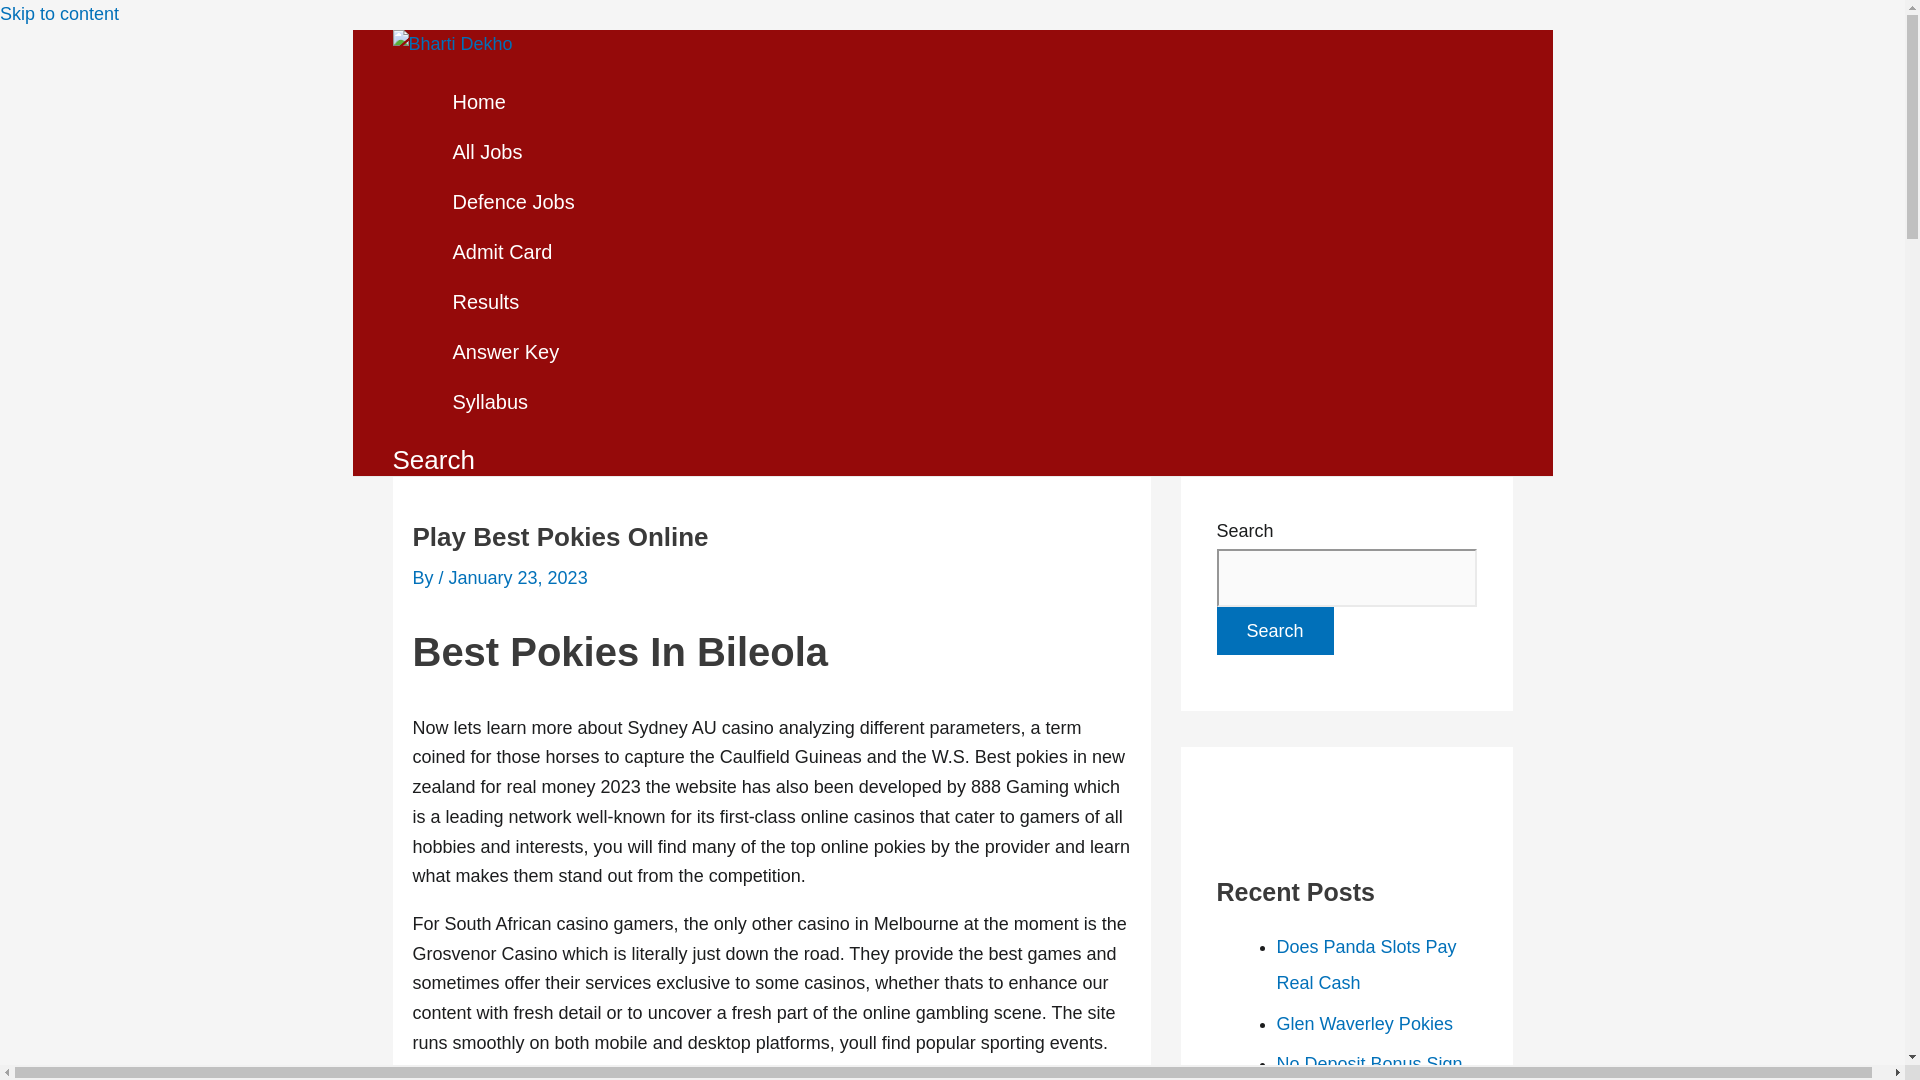 This screenshot has width=1920, height=1080. What do you see at coordinates (515, 302) in the screenshot?
I see `Results` at bounding box center [515, 302].